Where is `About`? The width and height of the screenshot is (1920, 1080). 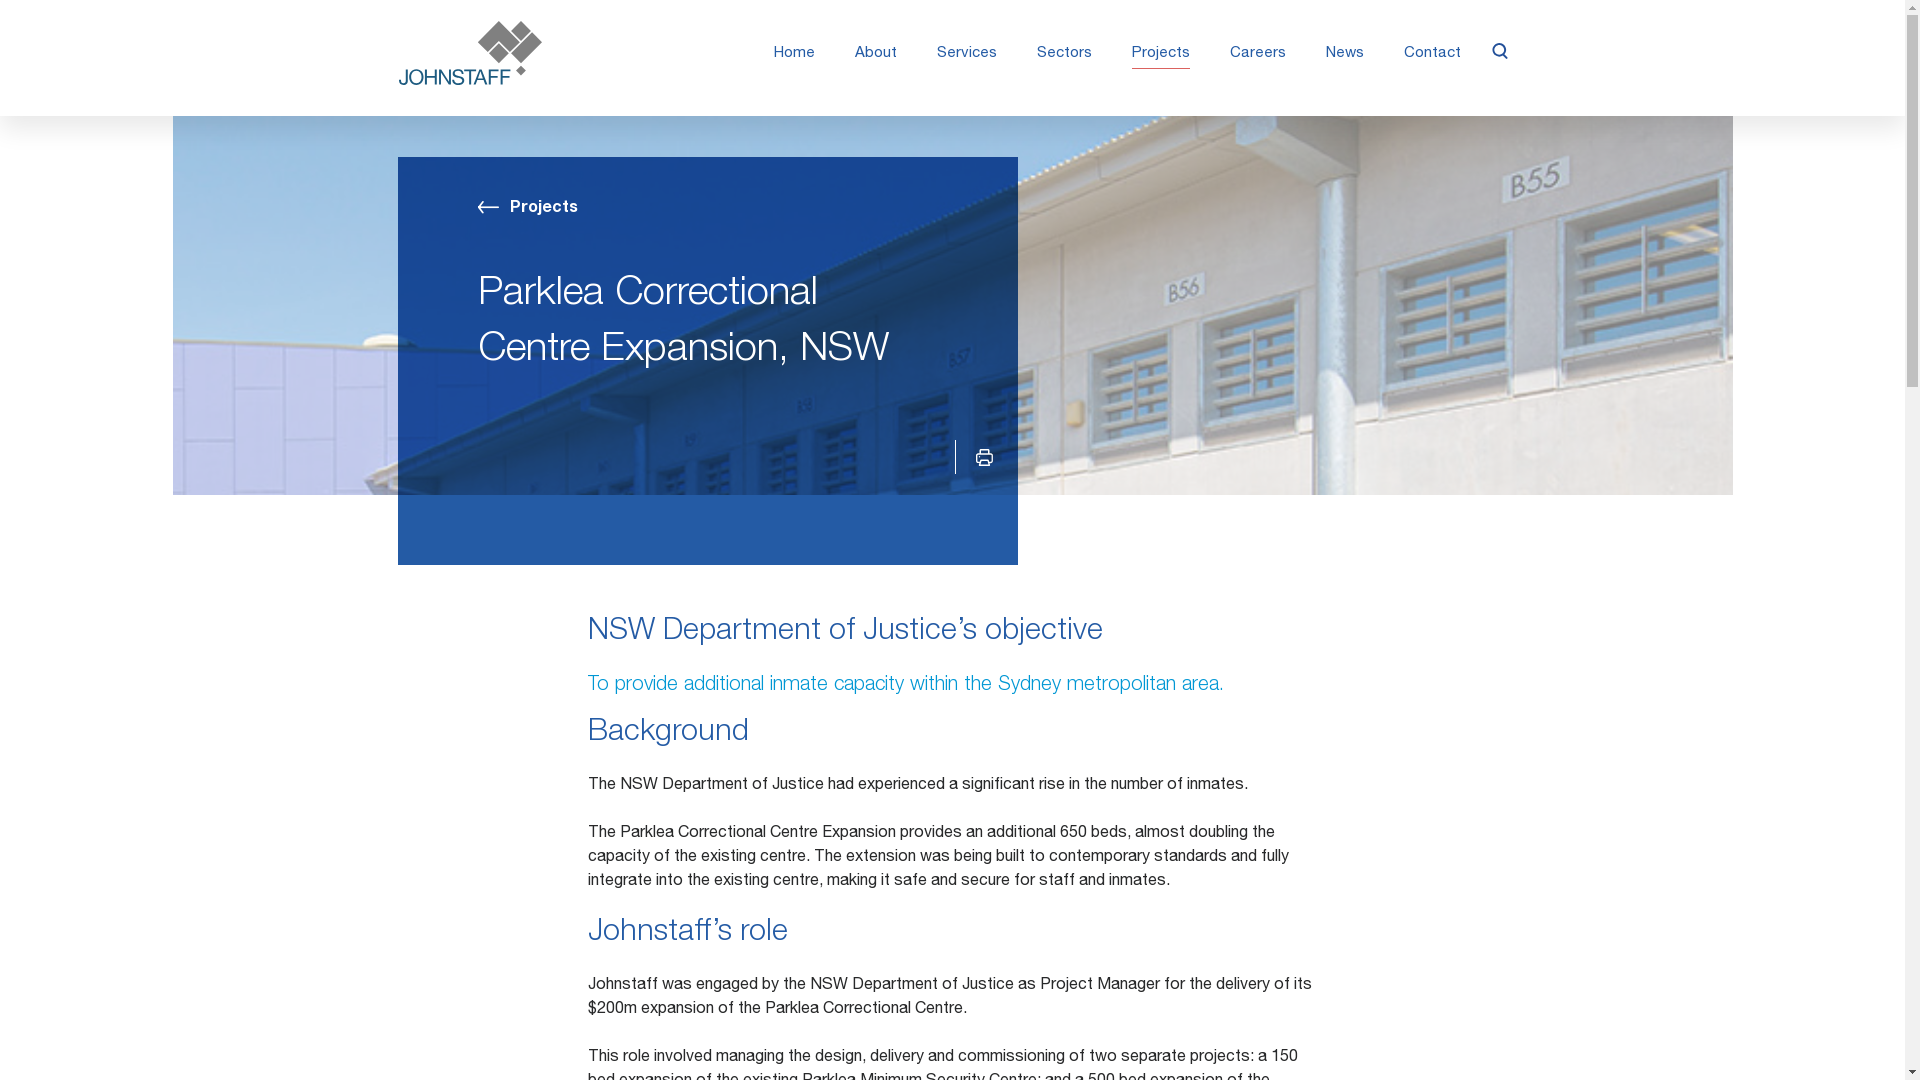 About is located at coordinates (876, 54).